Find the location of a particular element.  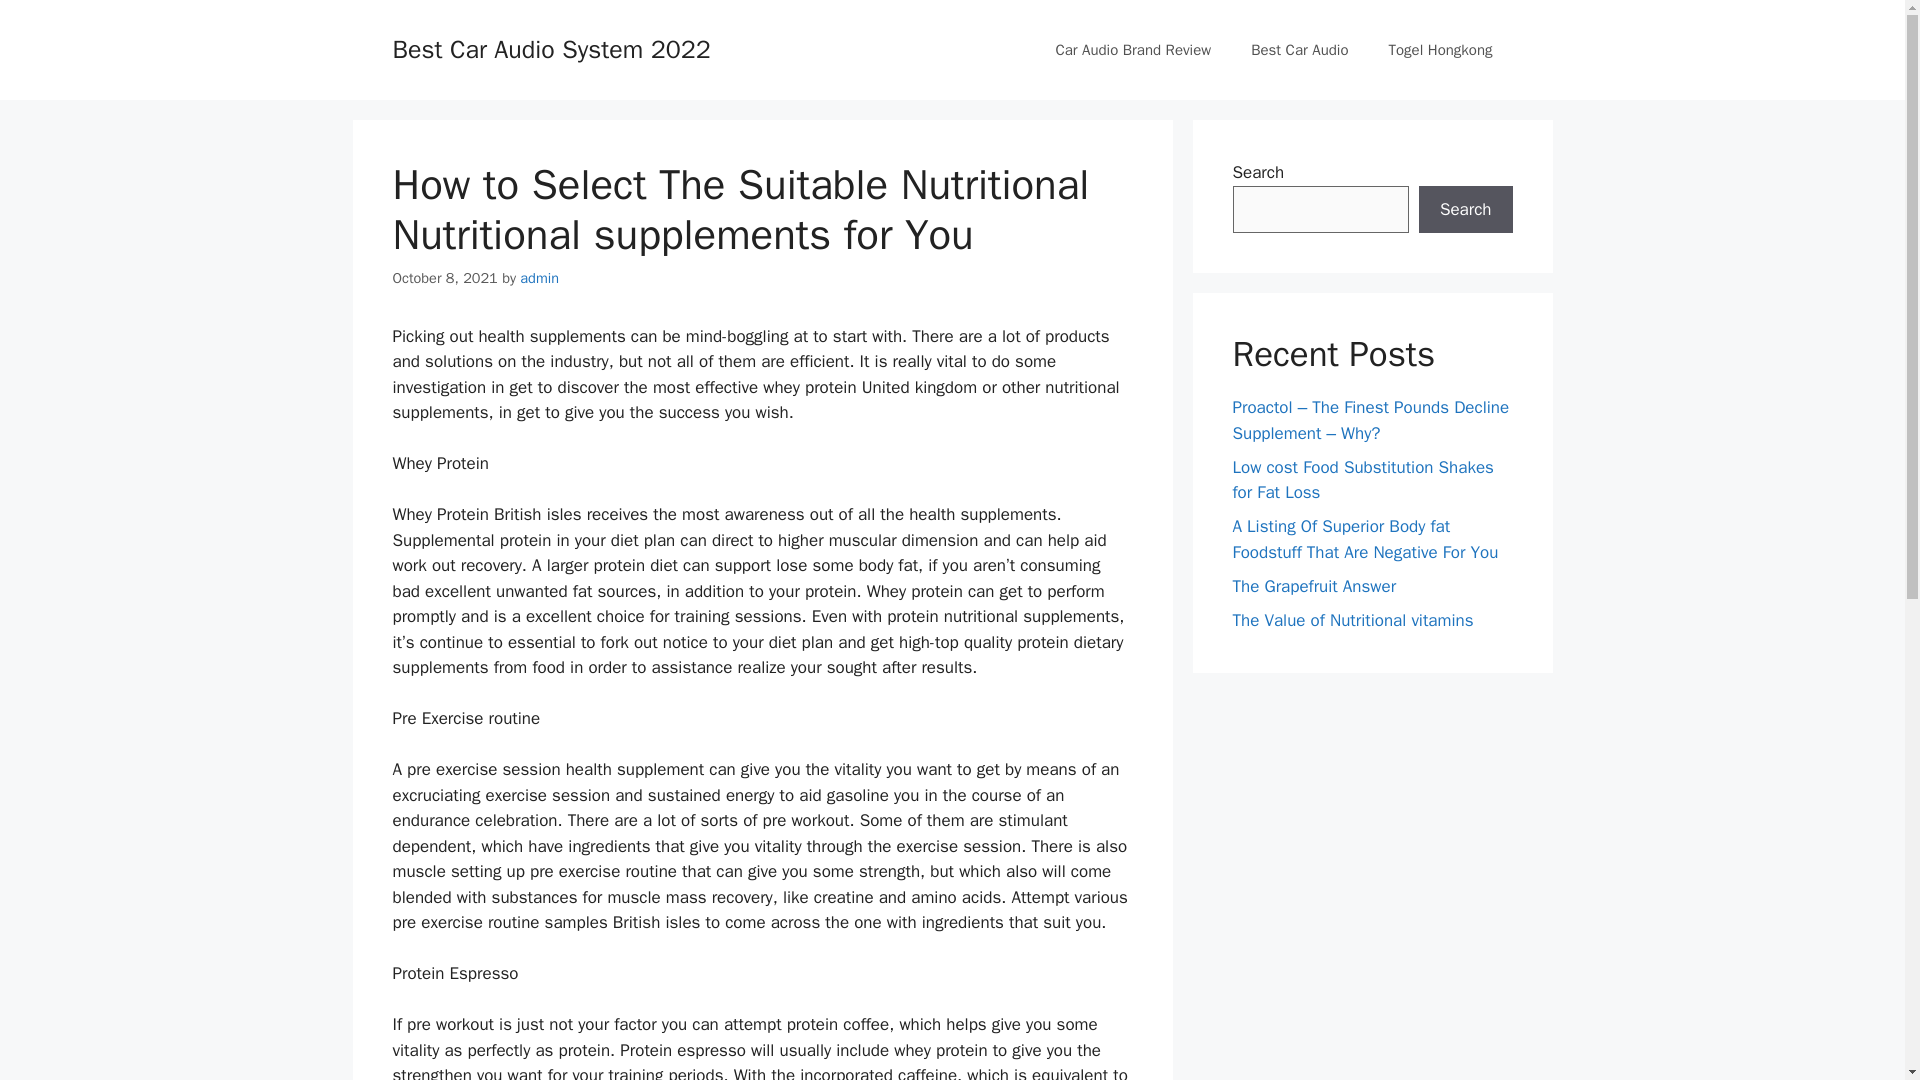

Best Car Audio System 2022 is located at coordinates (550, 48).